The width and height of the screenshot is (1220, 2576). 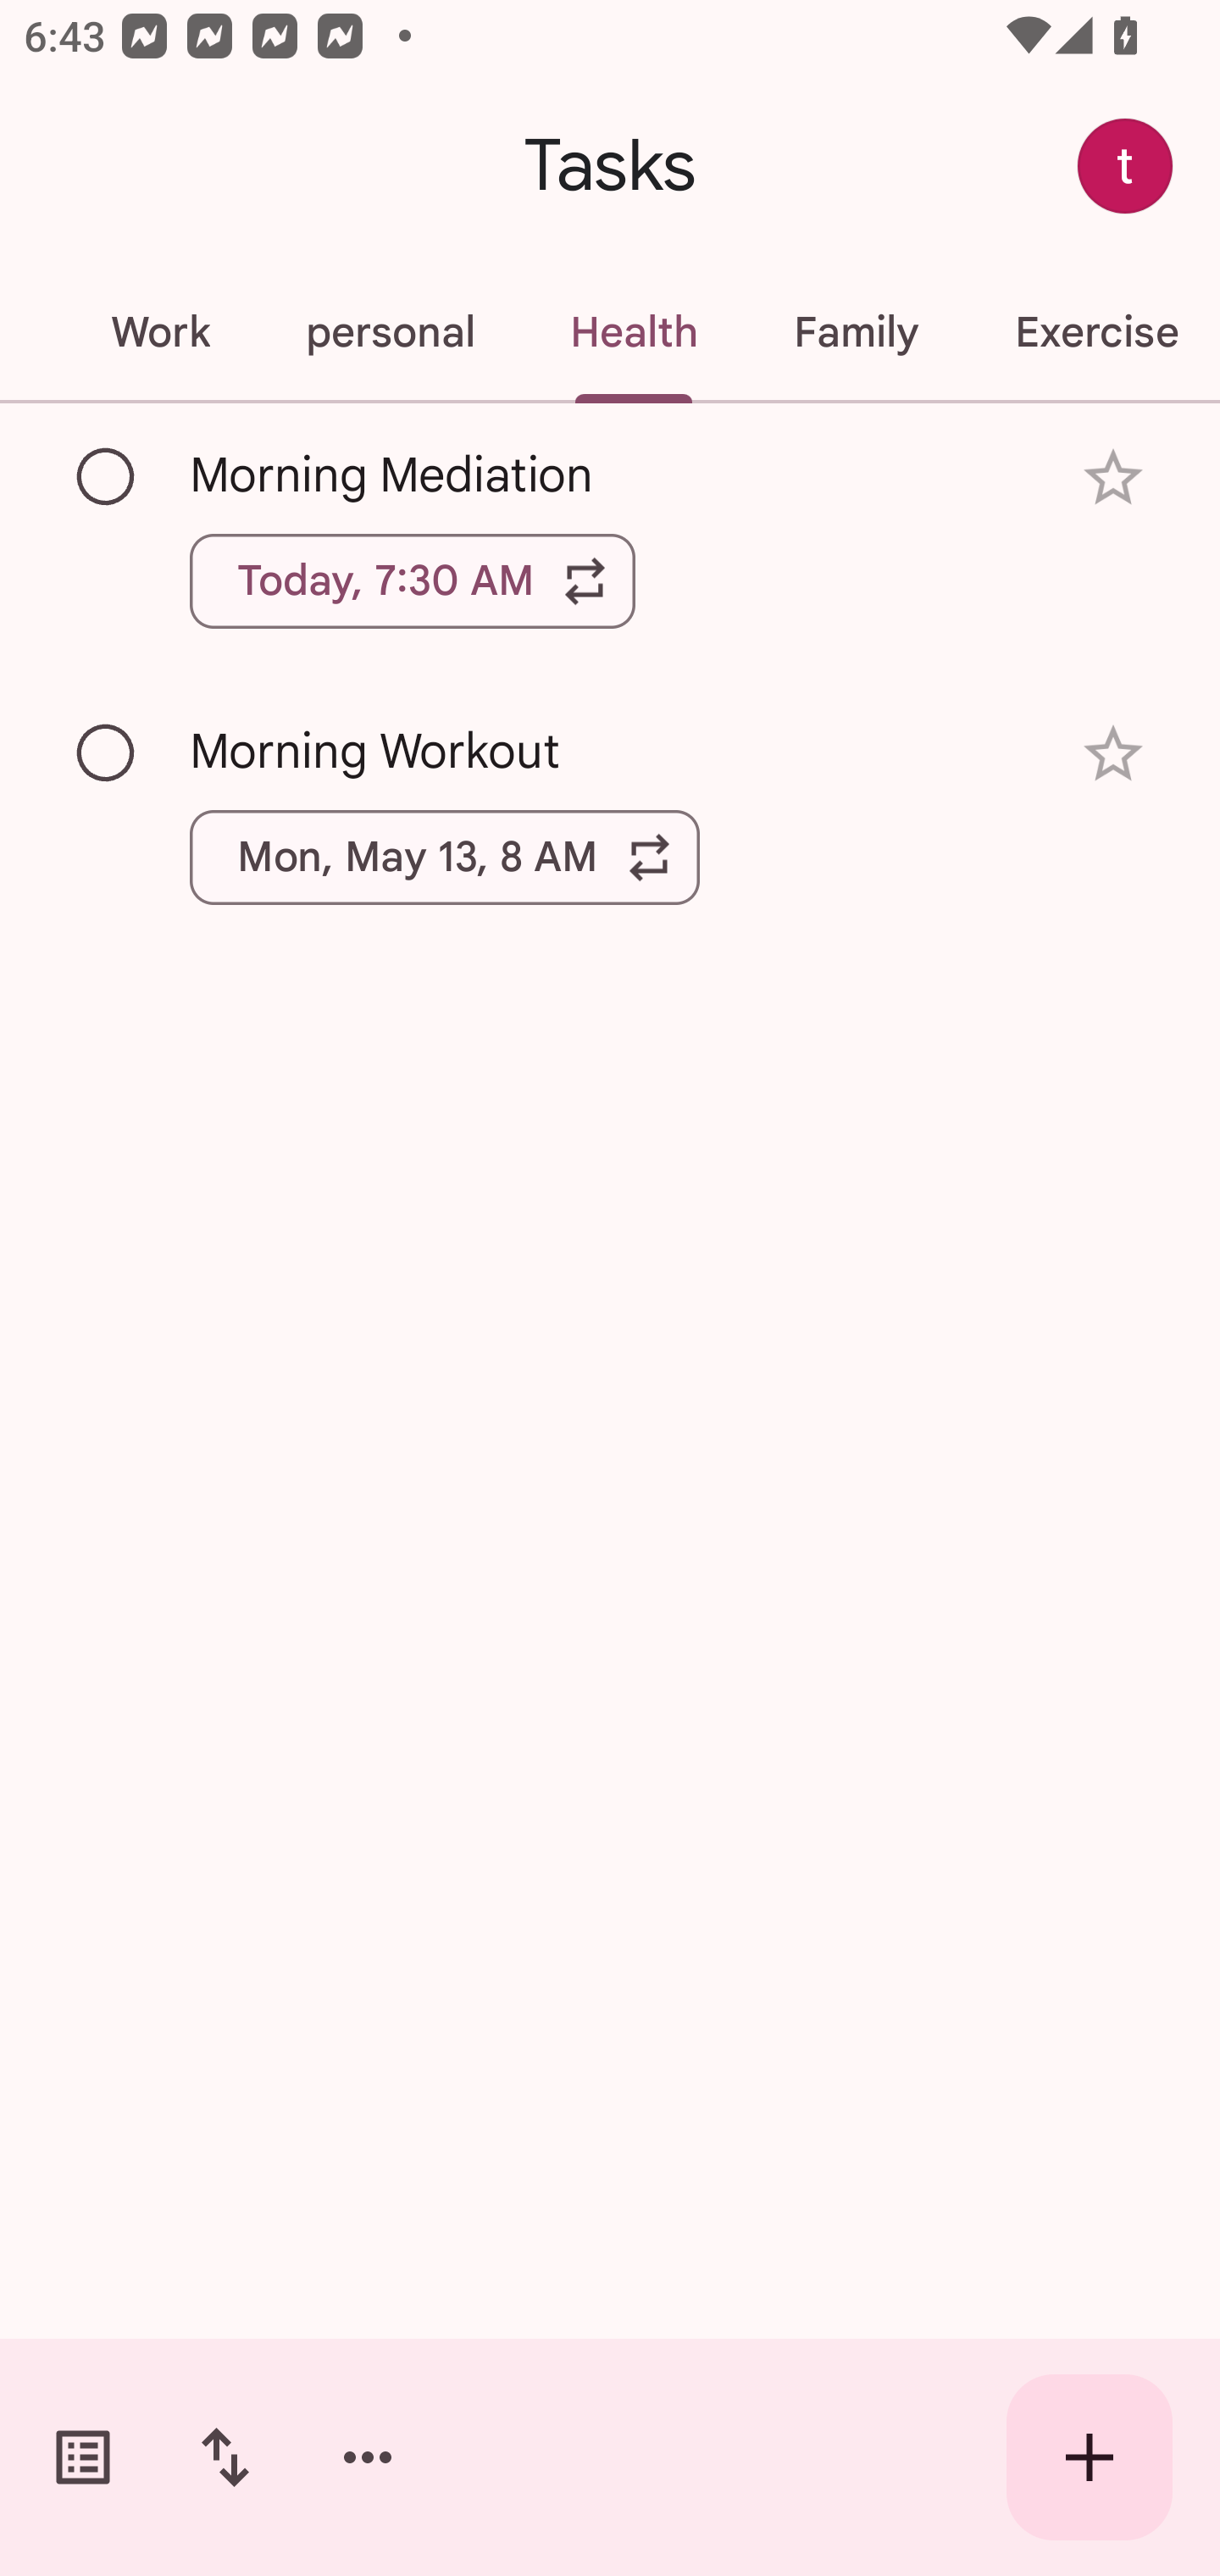 What do you see at coordinates (390, 332) in the screenshot?
I see `personal` at bounding box center [390, 332].